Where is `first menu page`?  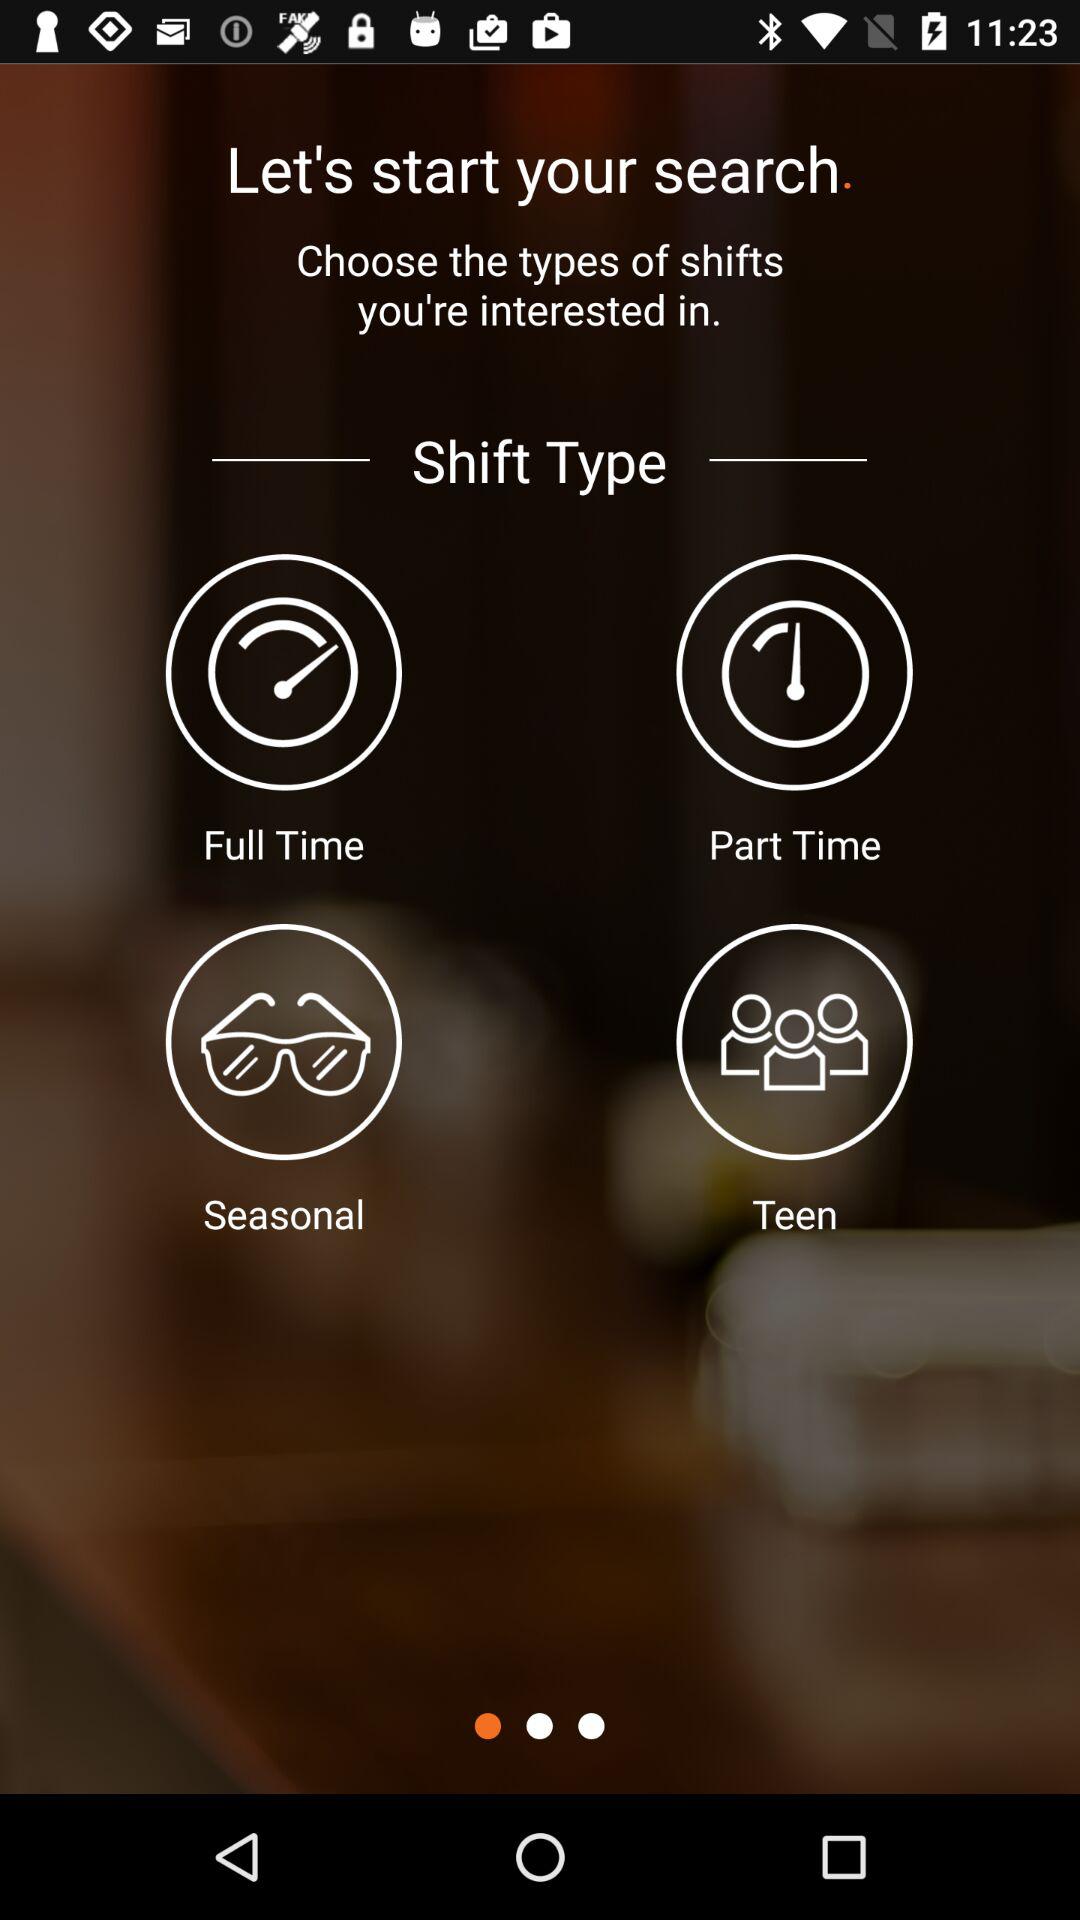 first menu page is located at coordinates (488, 1726).